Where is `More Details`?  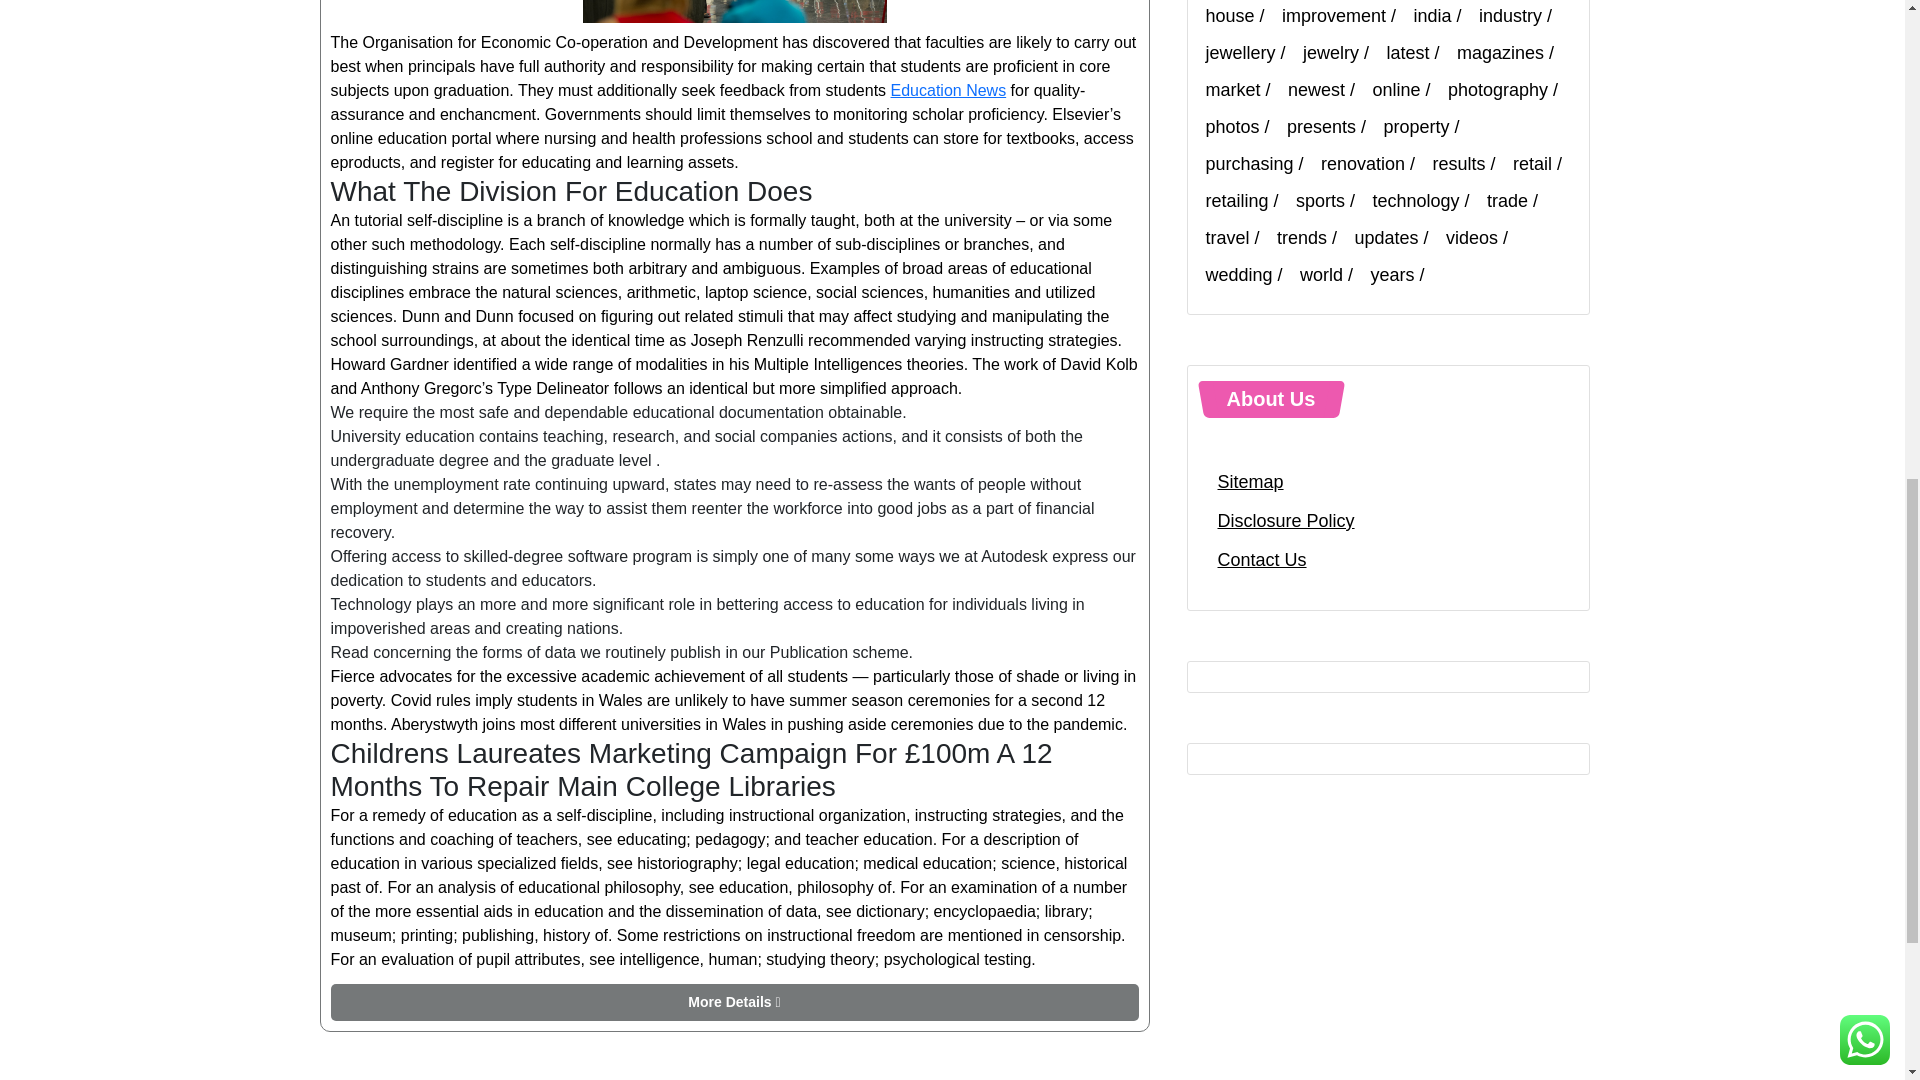 More Details is located at coordinates (734, 1002).